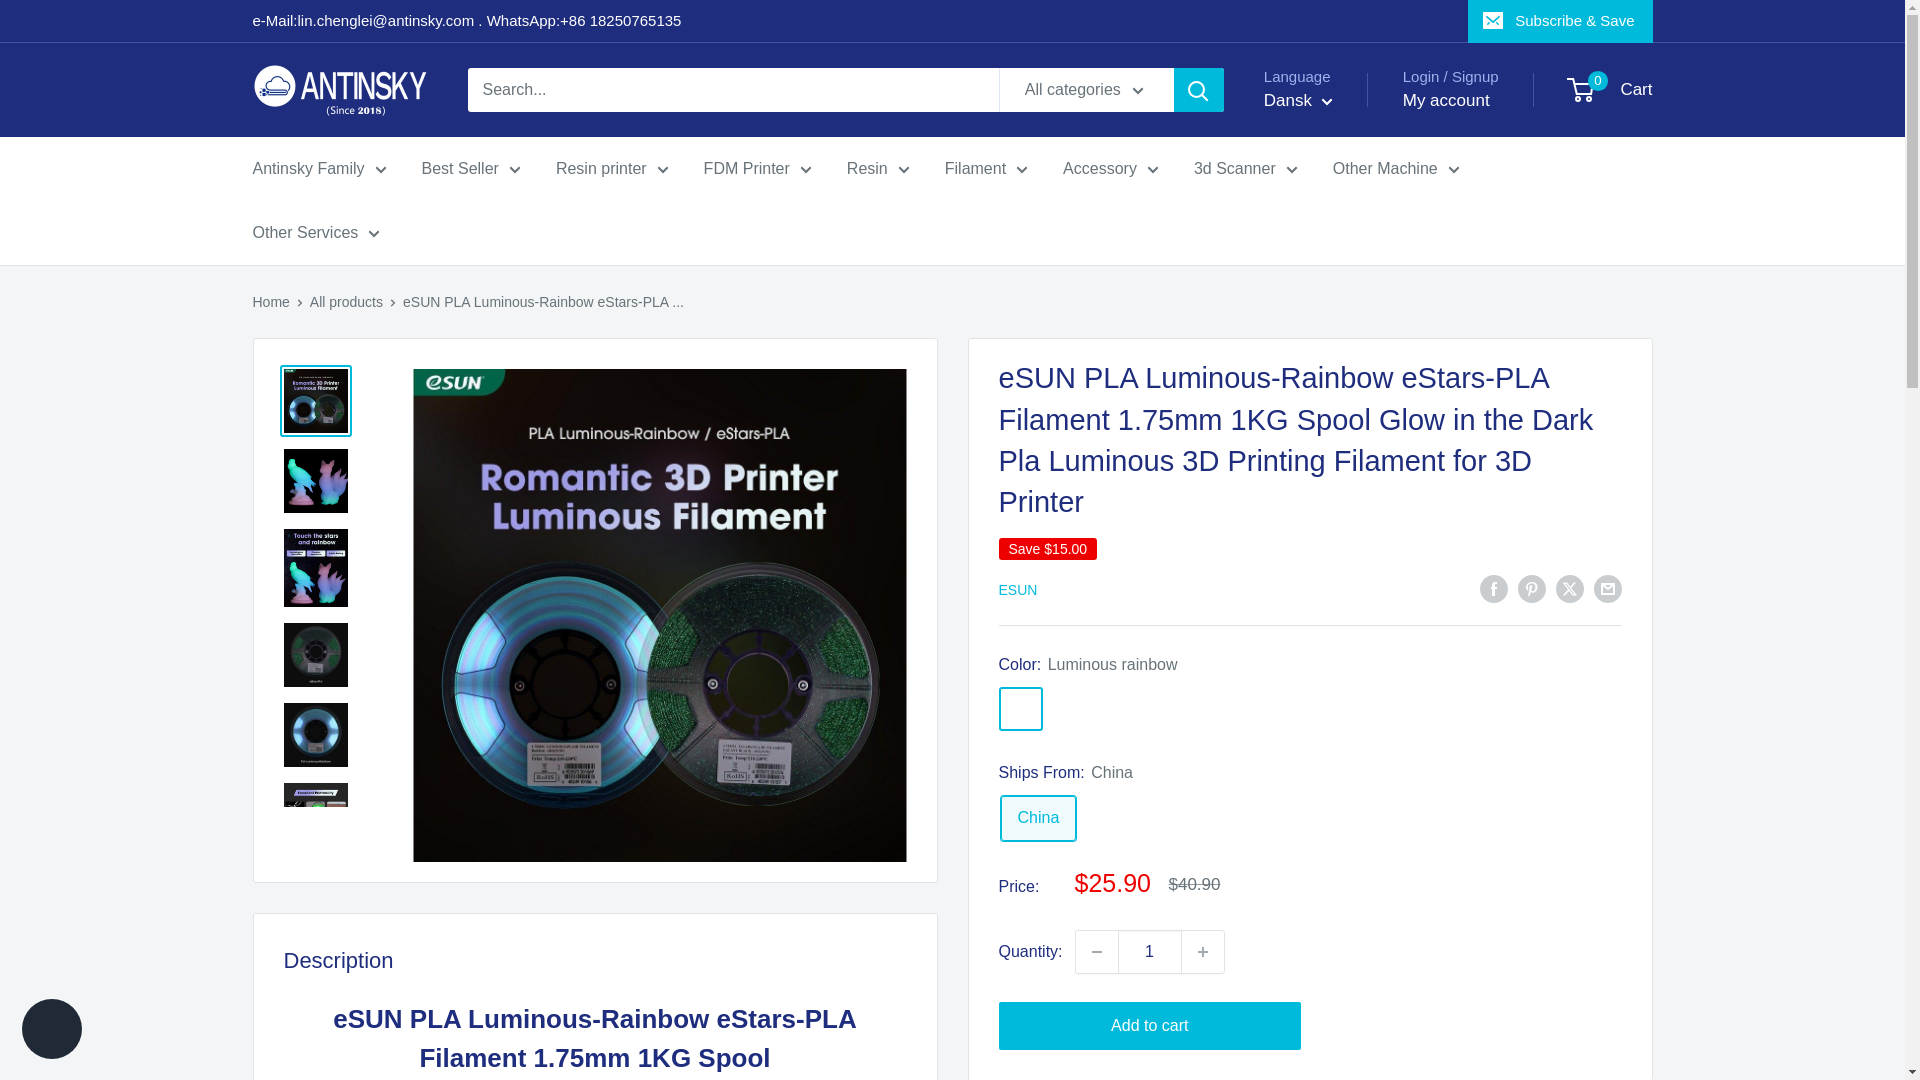 Image resolution: width=1920 pixels, height=1080 pixels. What do you see at coordinates (1072, 708) in the screenshot?
I see `eStars-PLA` at bounding box center [1072, 708].